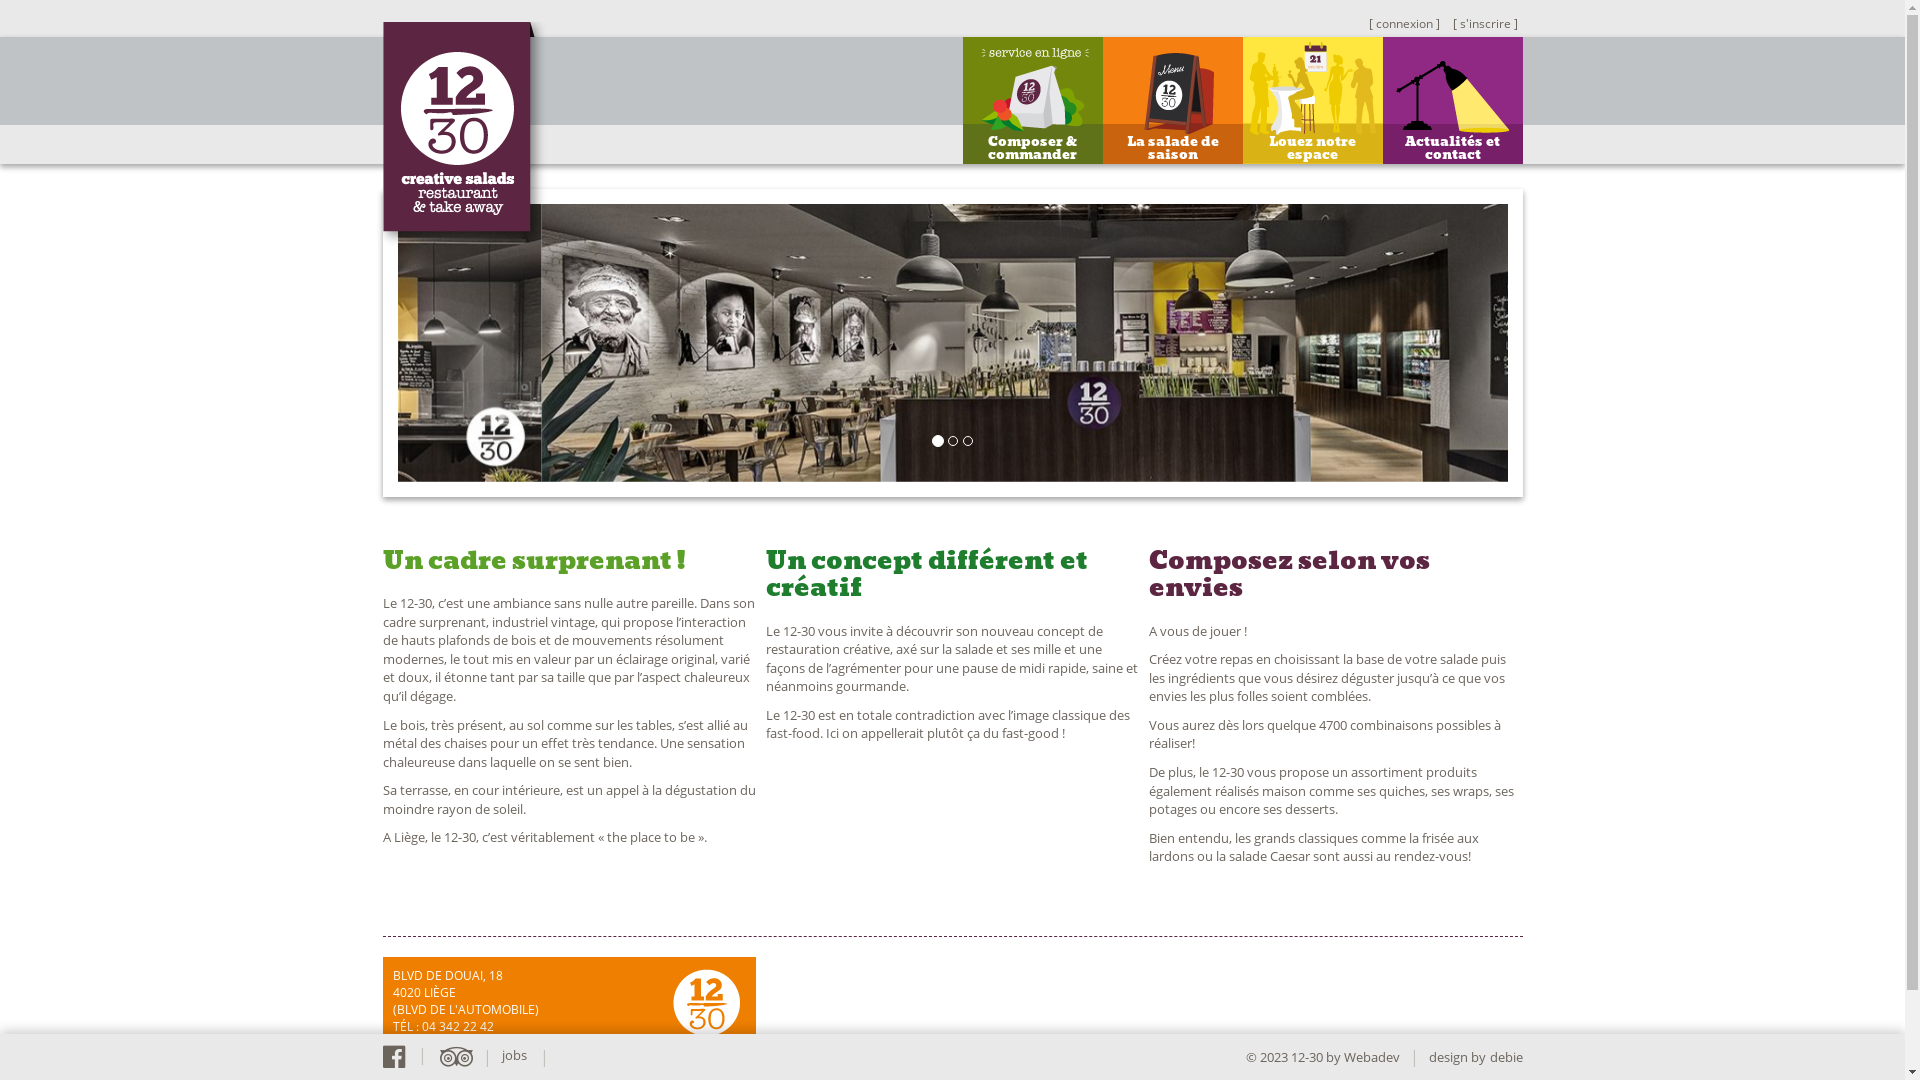 This screenshot has height=1080, width=1920. Describe the element at coordinates (1172, 100) in the screenshot. I see `La salade de saison` at that location.